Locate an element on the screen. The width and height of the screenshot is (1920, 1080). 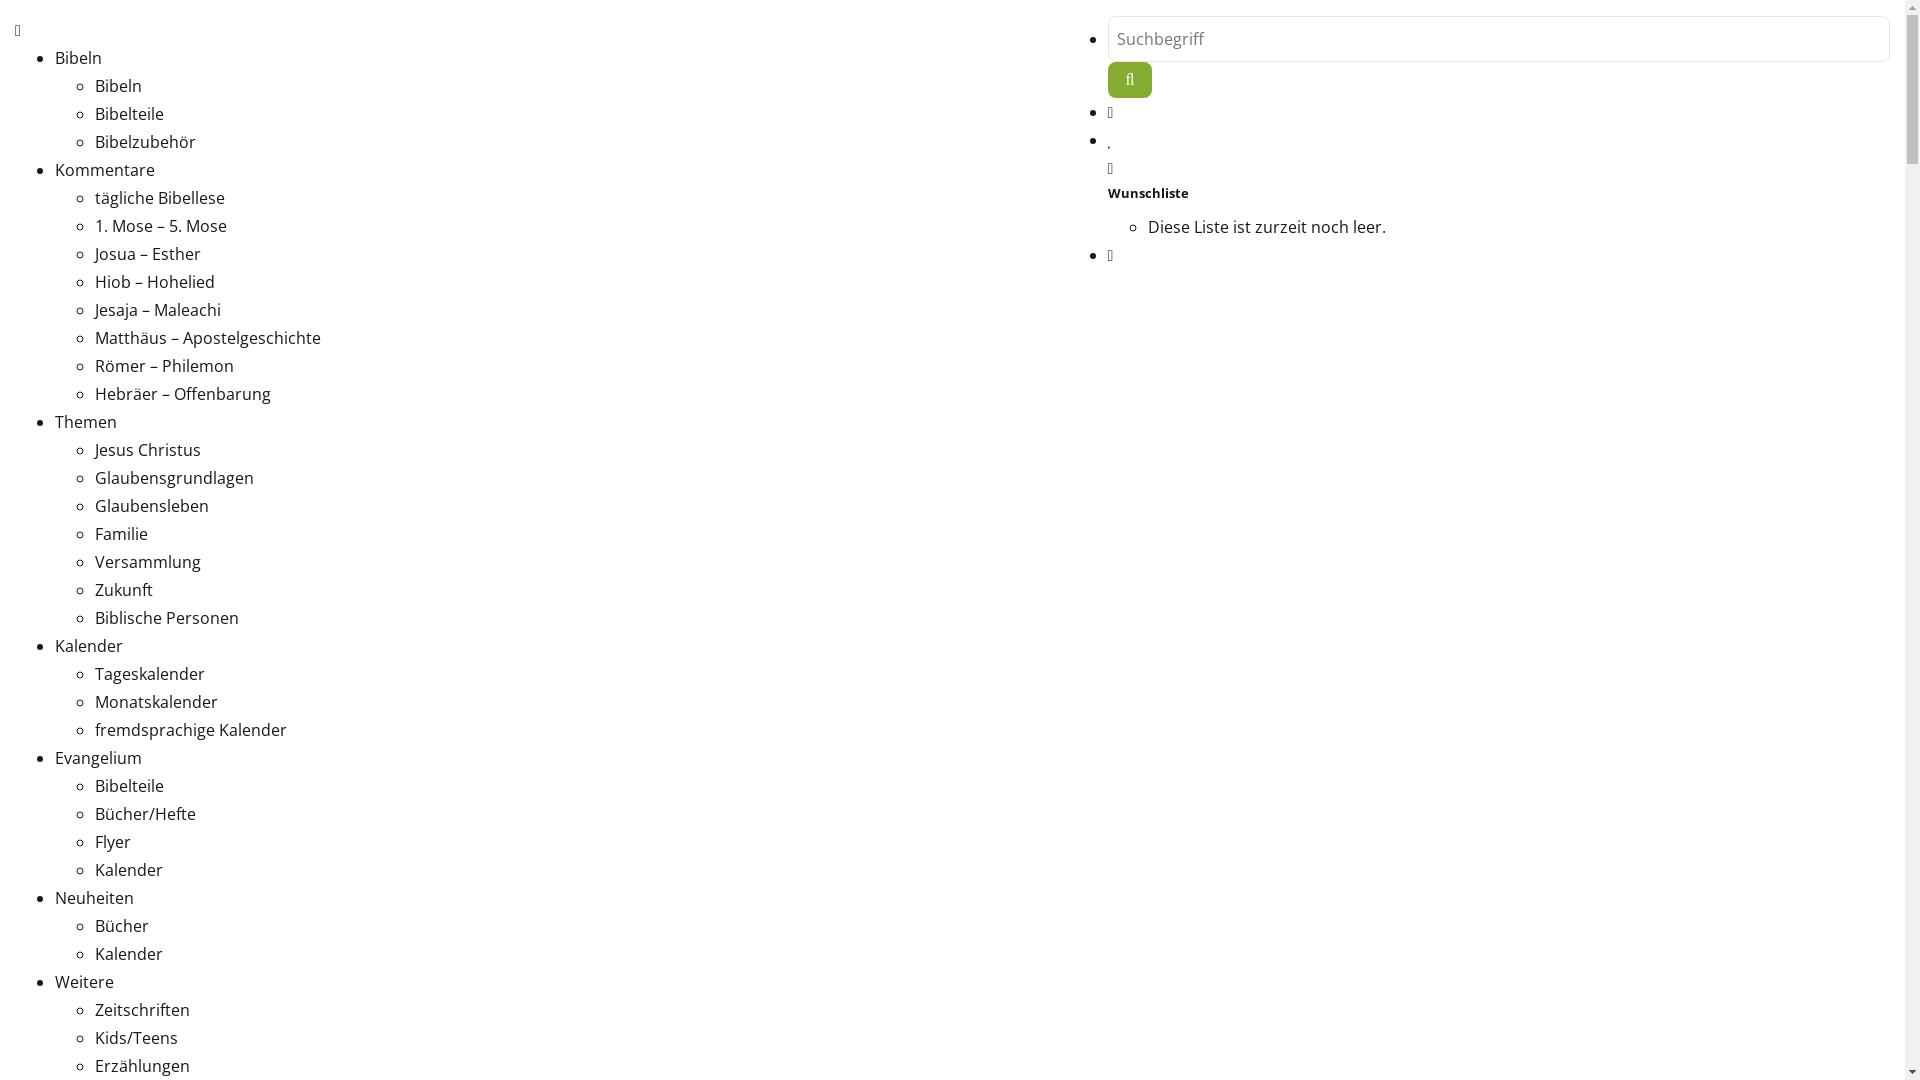
Jesus Christus is located at coordinates (148, 450).